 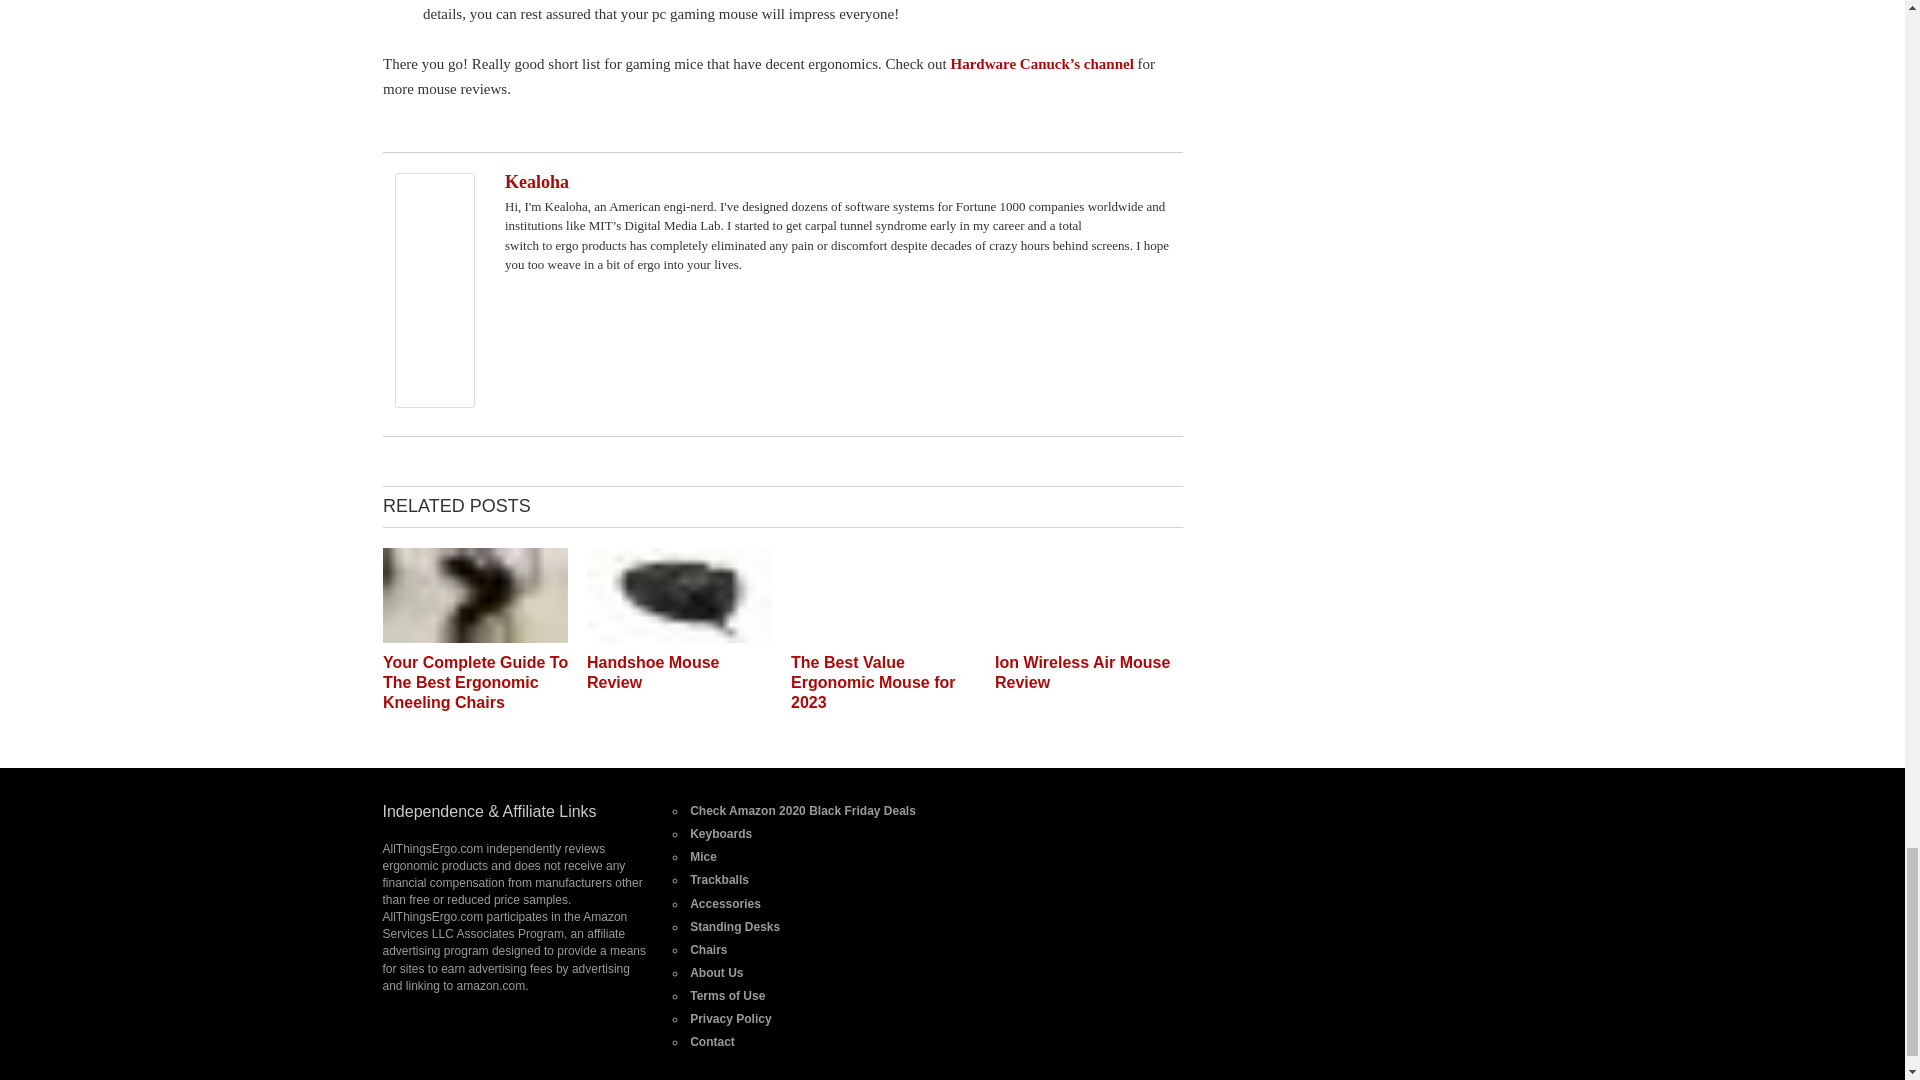 What do you see at coordinates (678, 637) in the screenshot?
I see `Handshoe Mouse Review` at bounding box center [678, 637].